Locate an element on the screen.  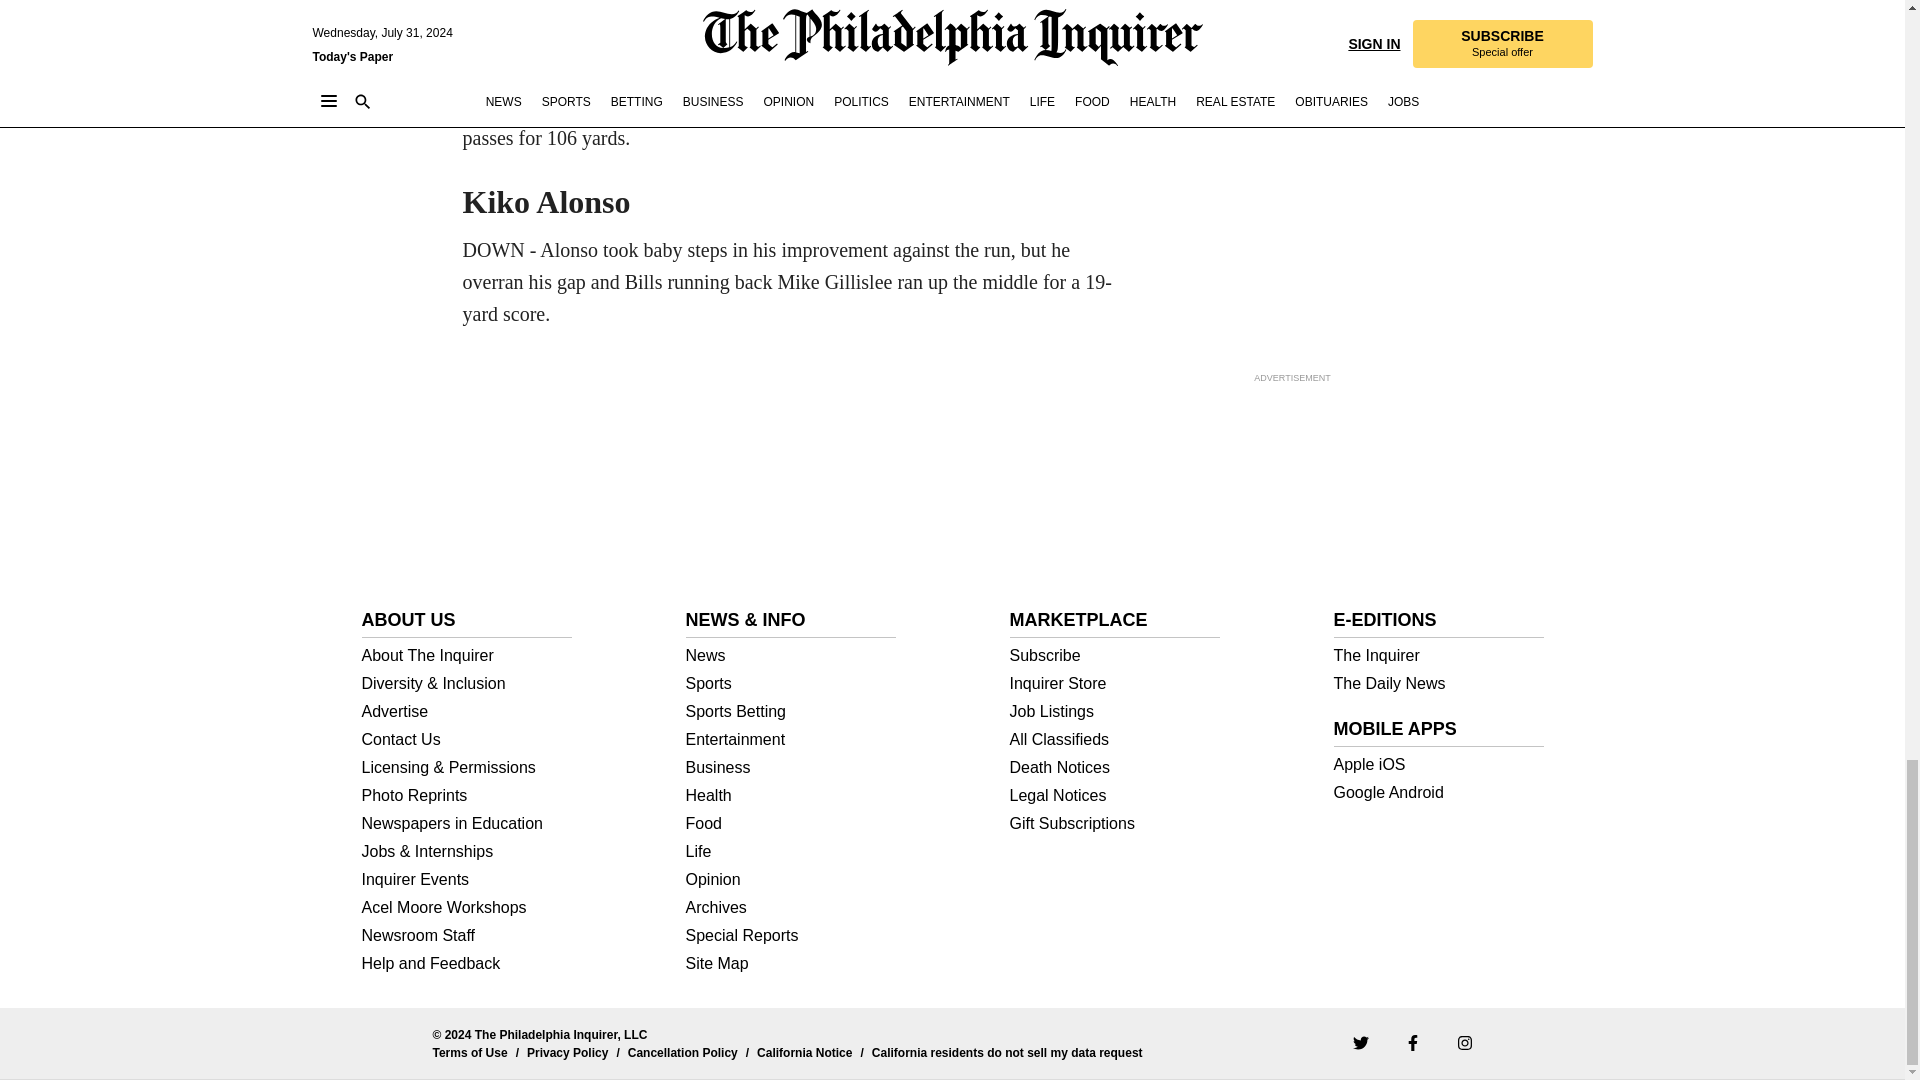
About The Inquirer is located at coordinates (467, 656).